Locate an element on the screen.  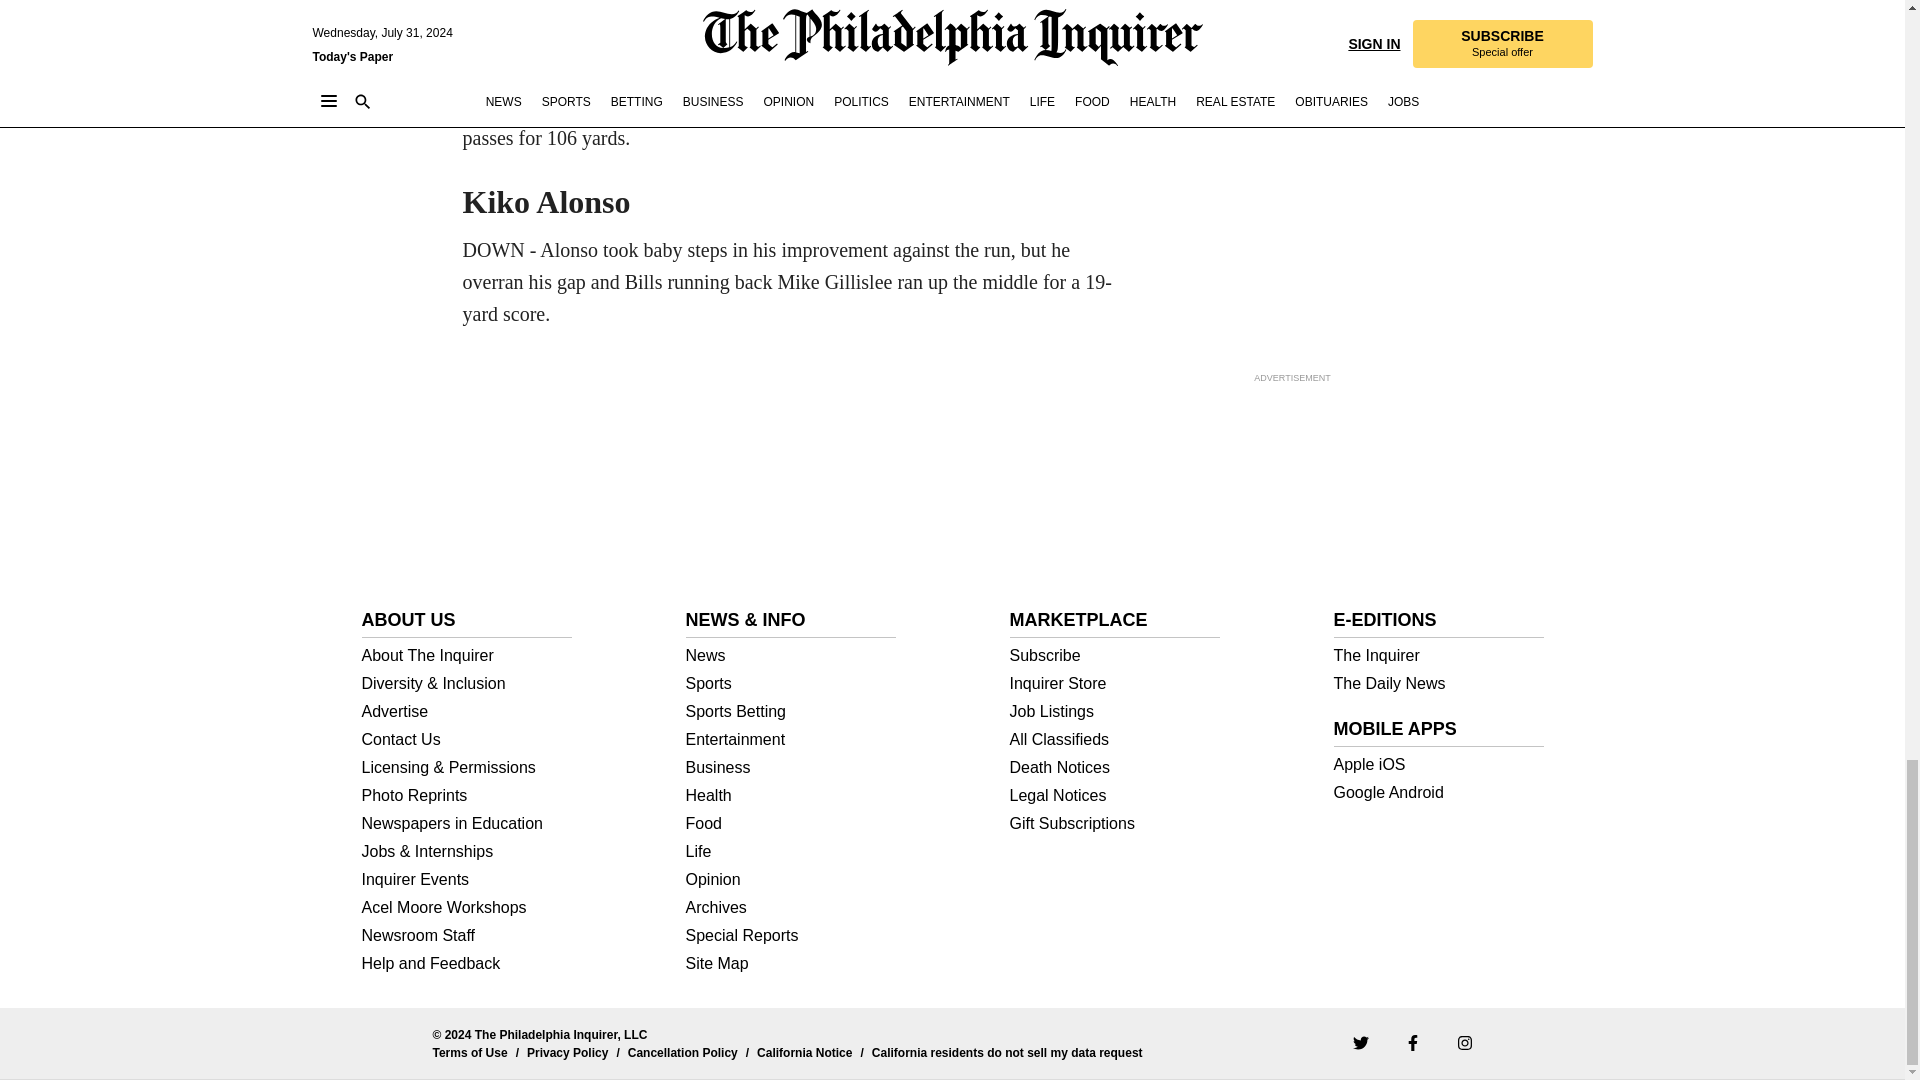
About The Inquirer is located at coordinates (467, 656).